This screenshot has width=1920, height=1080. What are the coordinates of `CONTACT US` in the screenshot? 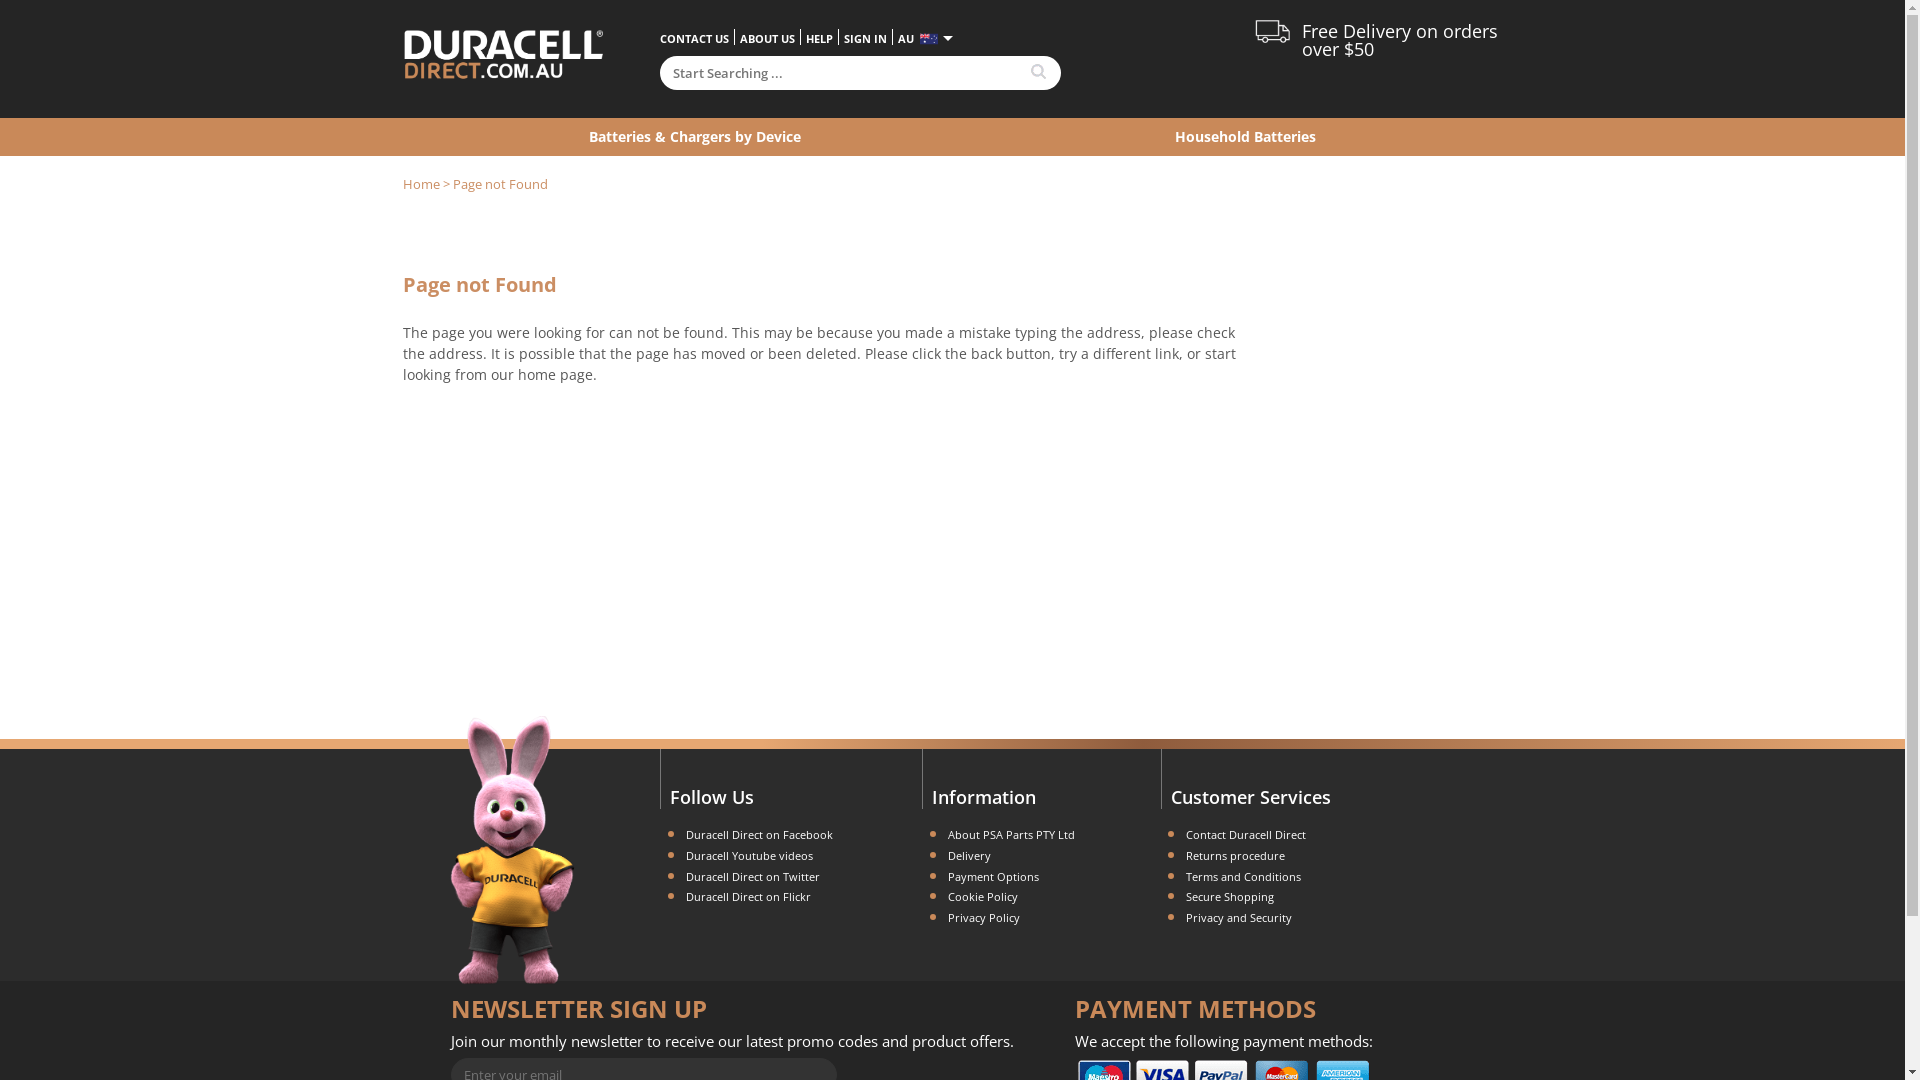 It's located at (694, 38).